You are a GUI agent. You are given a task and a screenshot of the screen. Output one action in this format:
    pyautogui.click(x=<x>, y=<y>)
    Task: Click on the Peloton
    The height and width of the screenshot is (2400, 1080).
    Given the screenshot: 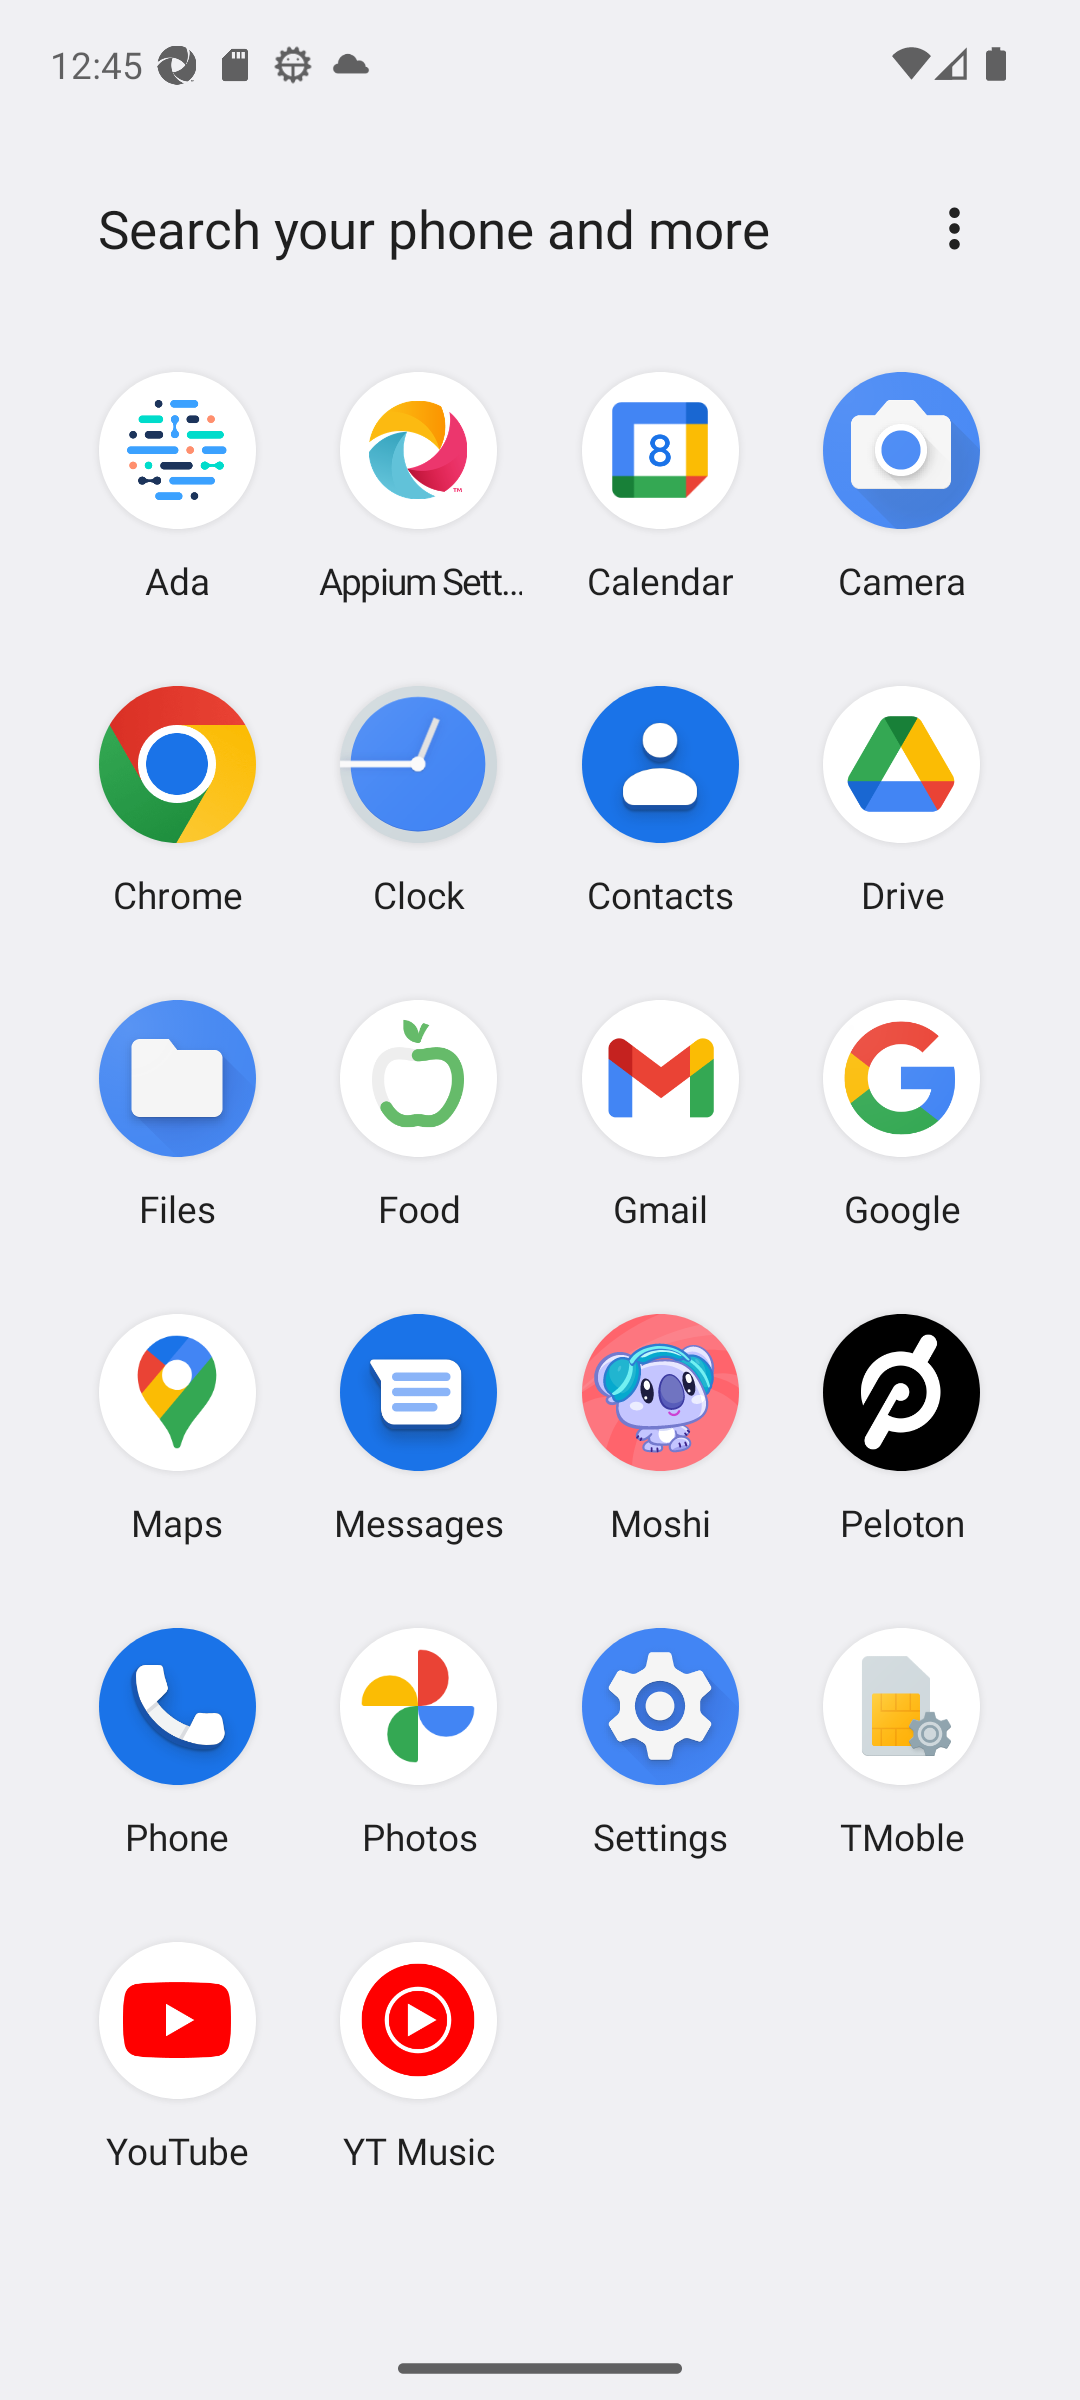 What is the action you would take?
    pyautogui.click(x=901, y=1426)
    